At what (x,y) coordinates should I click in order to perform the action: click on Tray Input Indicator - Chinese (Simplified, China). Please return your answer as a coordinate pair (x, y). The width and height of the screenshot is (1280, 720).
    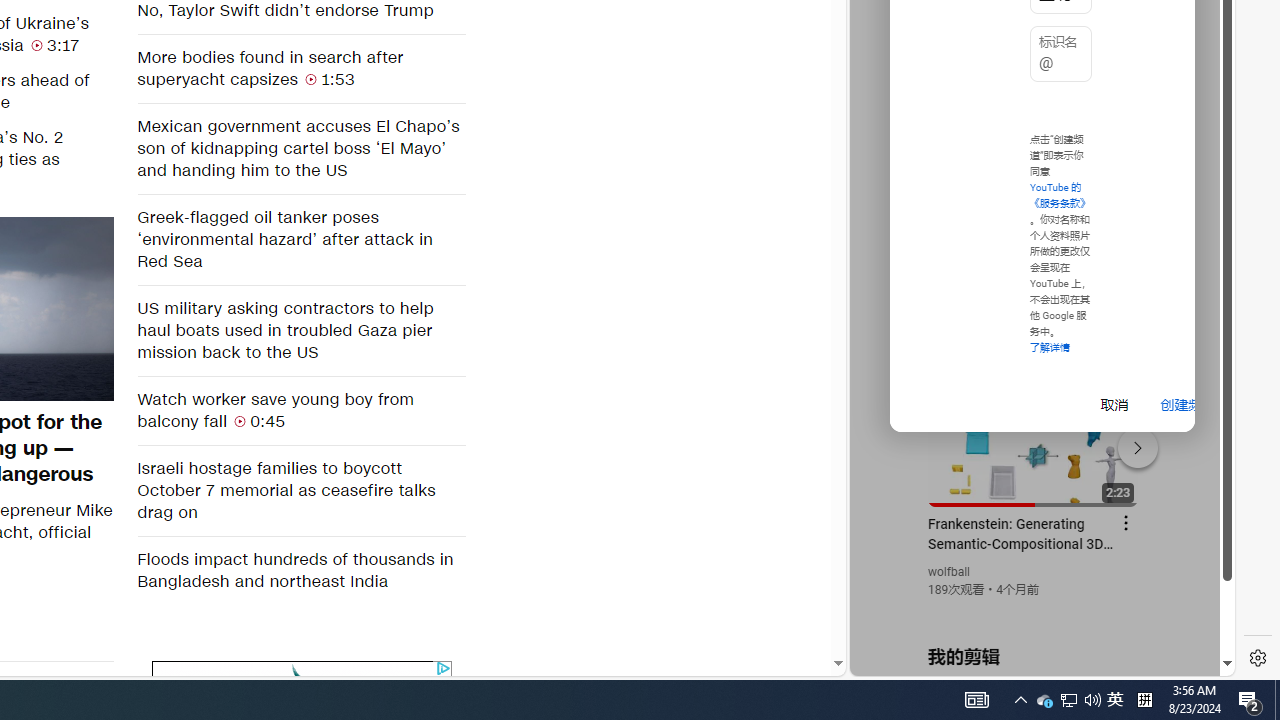
    Looking at the image, I should click on (1144, 700).